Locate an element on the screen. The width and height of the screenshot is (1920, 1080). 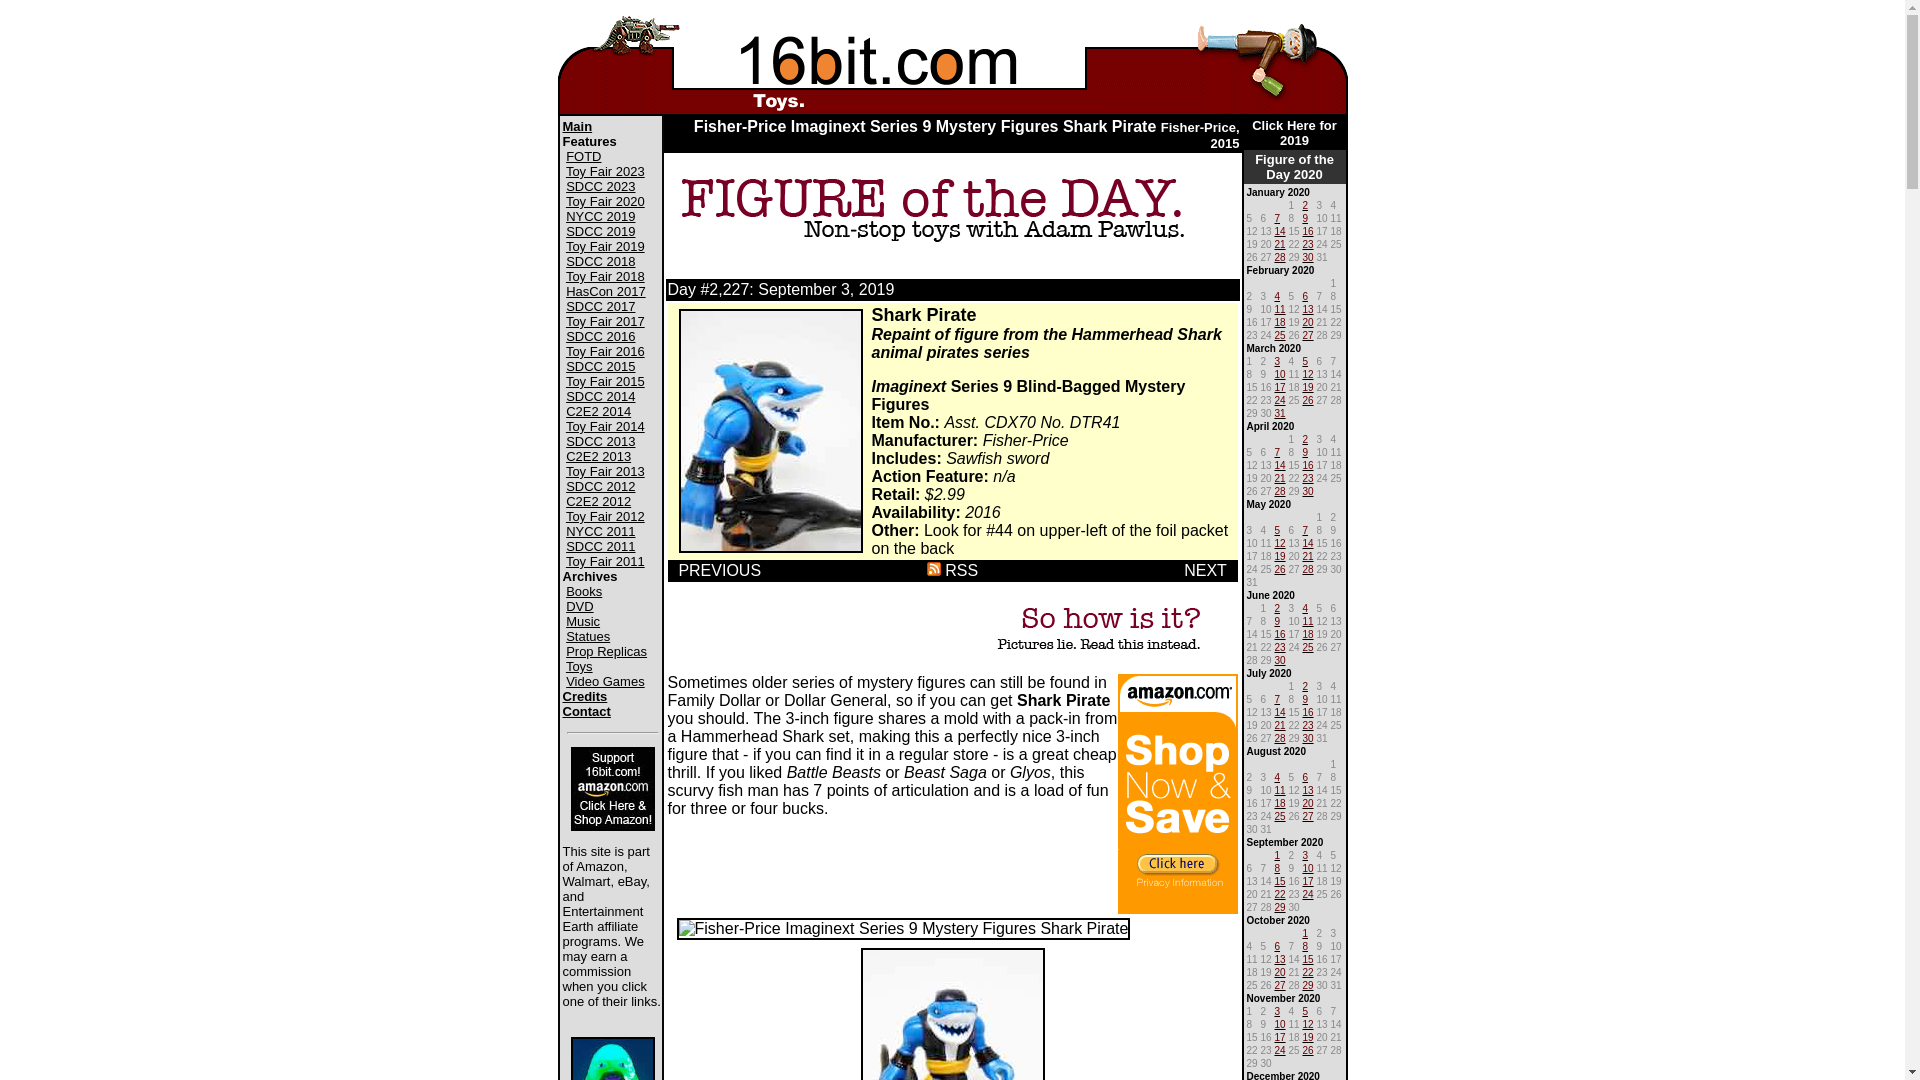
27 is located at coordinates (1308, 334).